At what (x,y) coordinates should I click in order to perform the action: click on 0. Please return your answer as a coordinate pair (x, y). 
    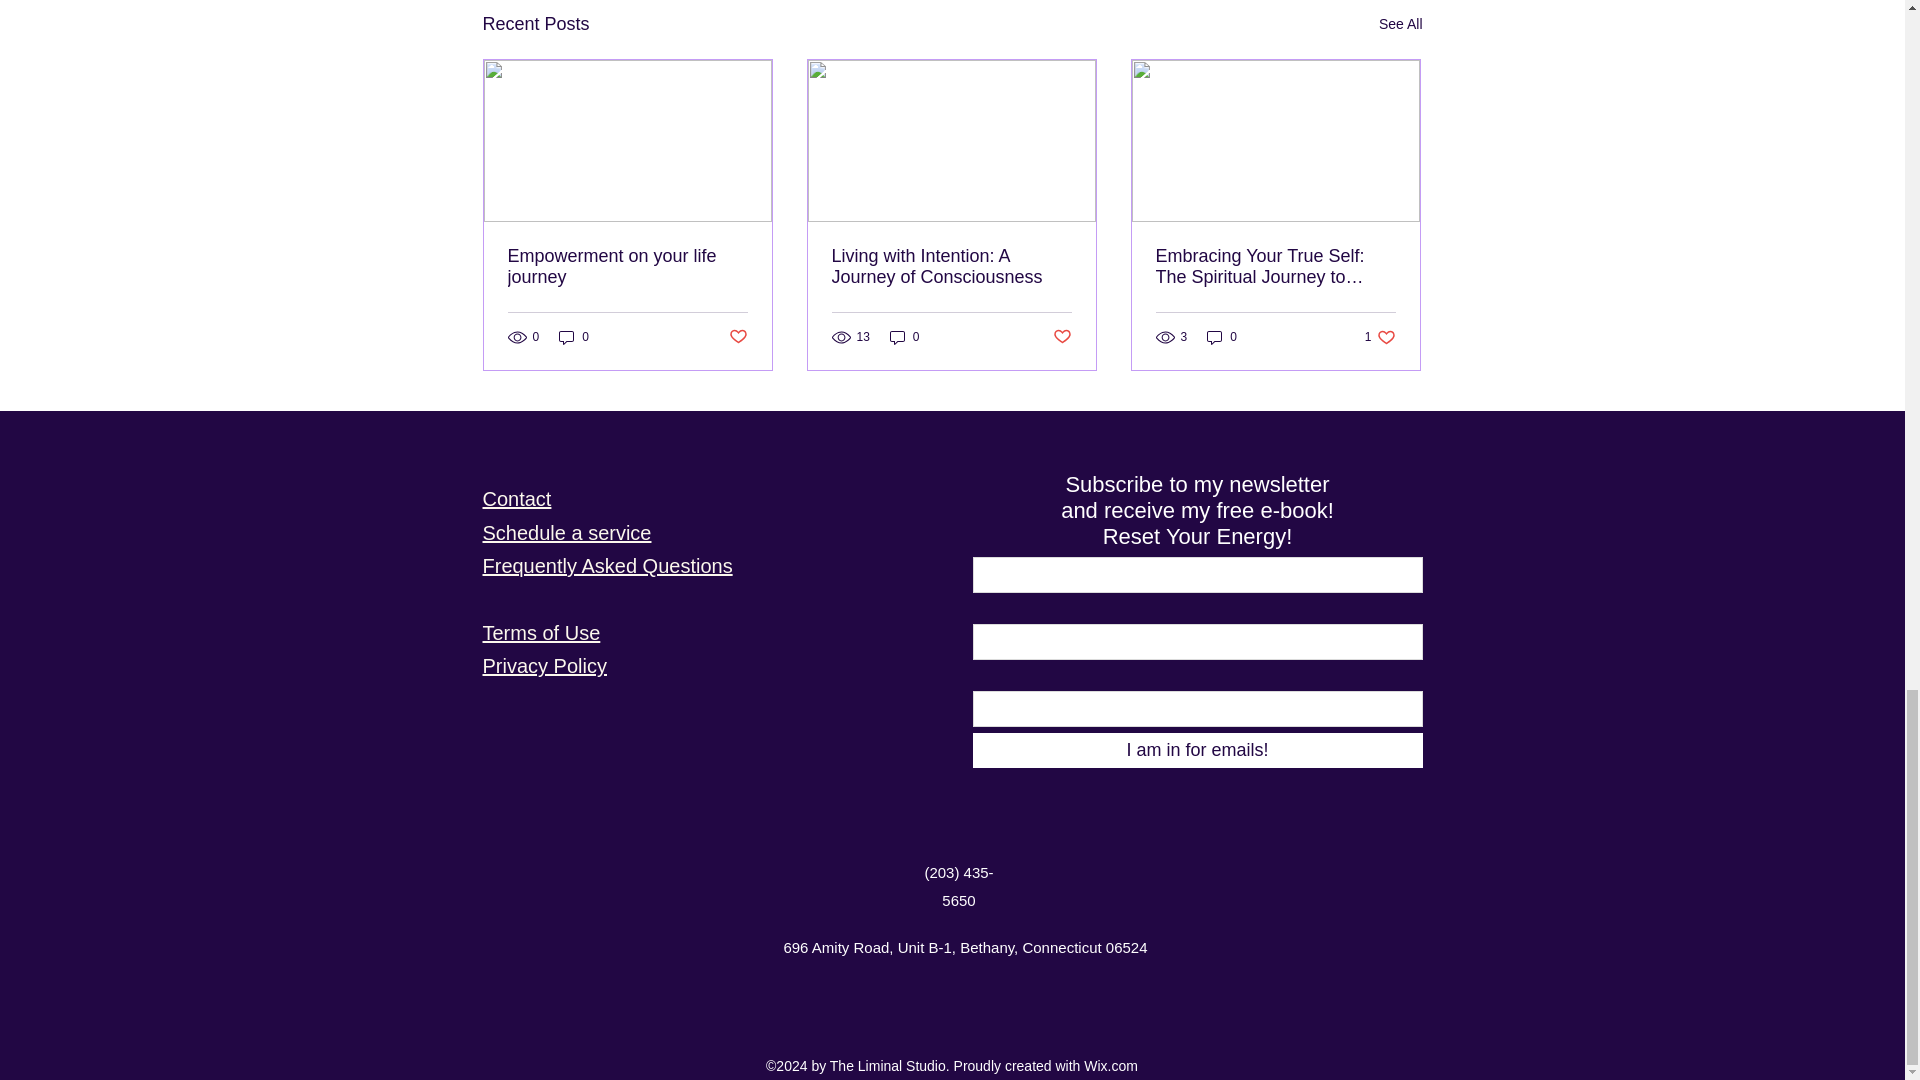
    Looking at the image, I should click on (574, 336).